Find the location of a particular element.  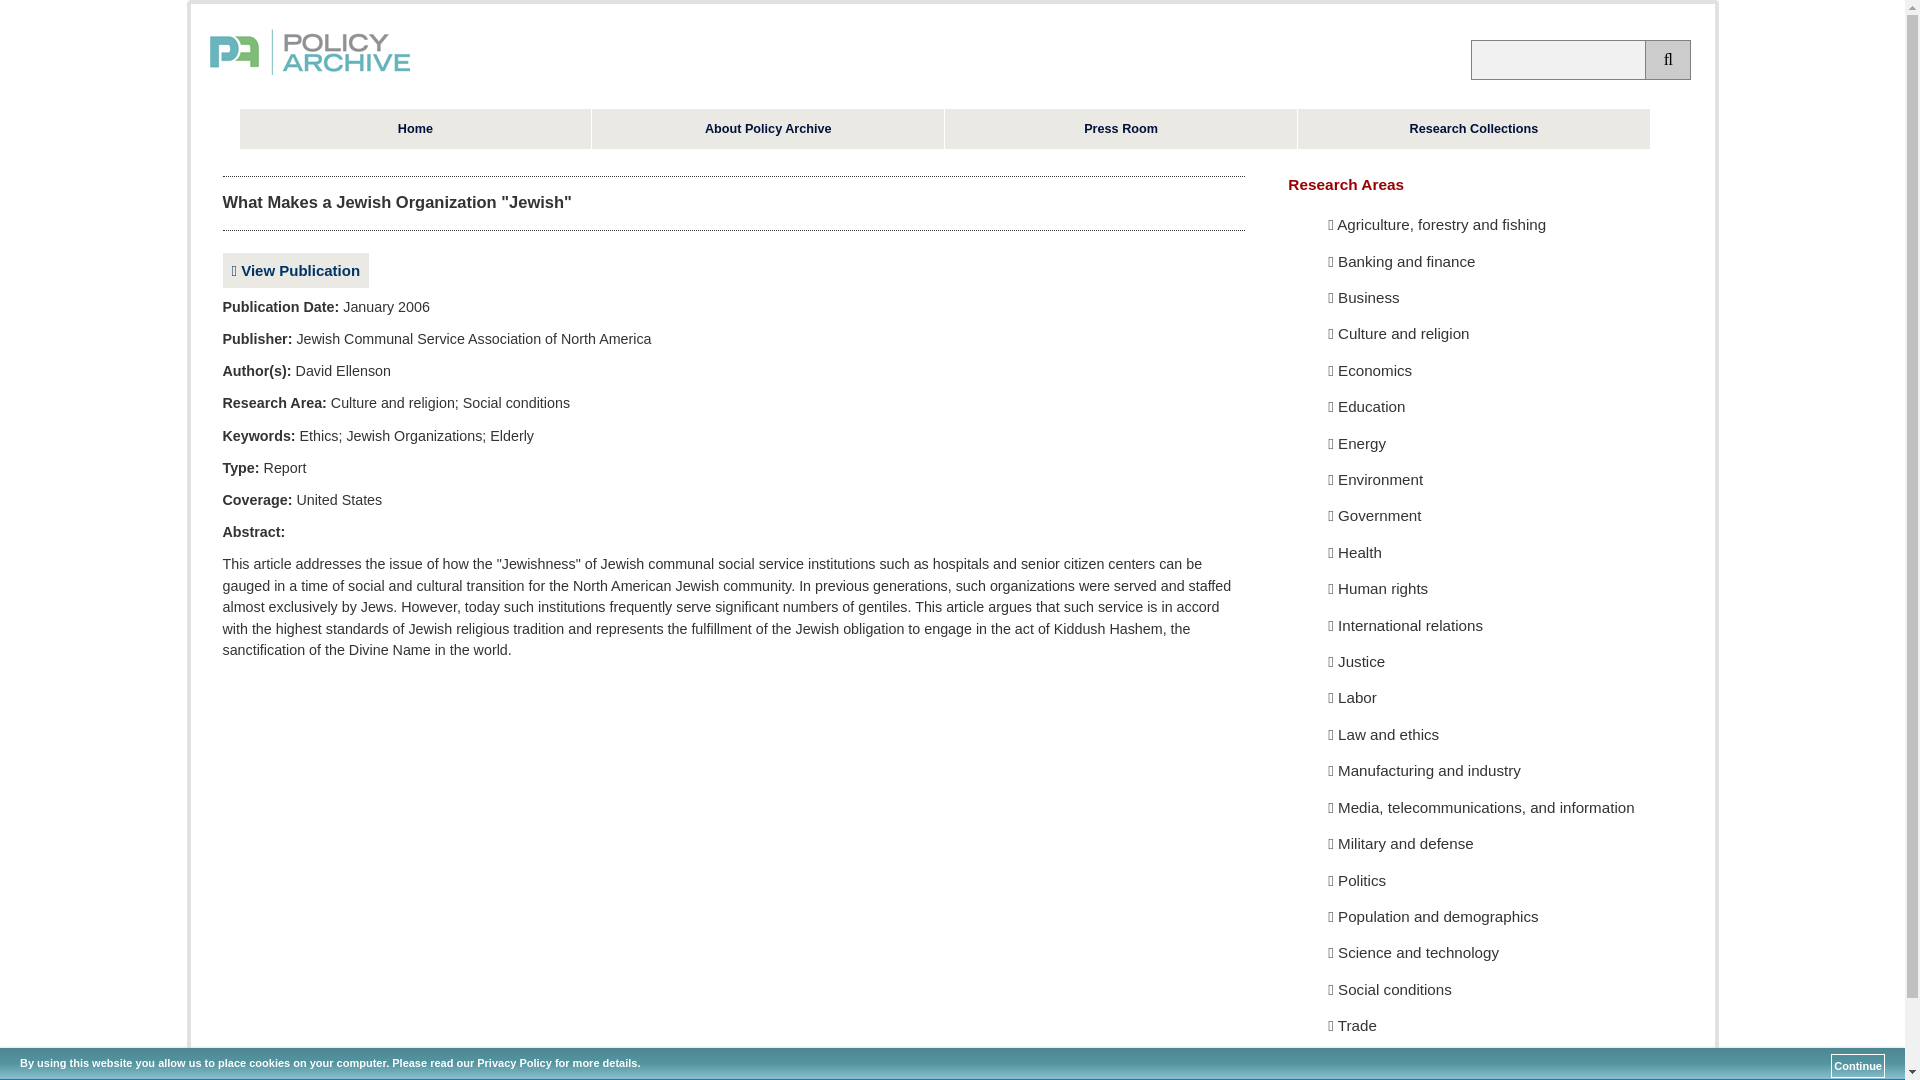

Policy Archive is located at coordinates (310, 77).